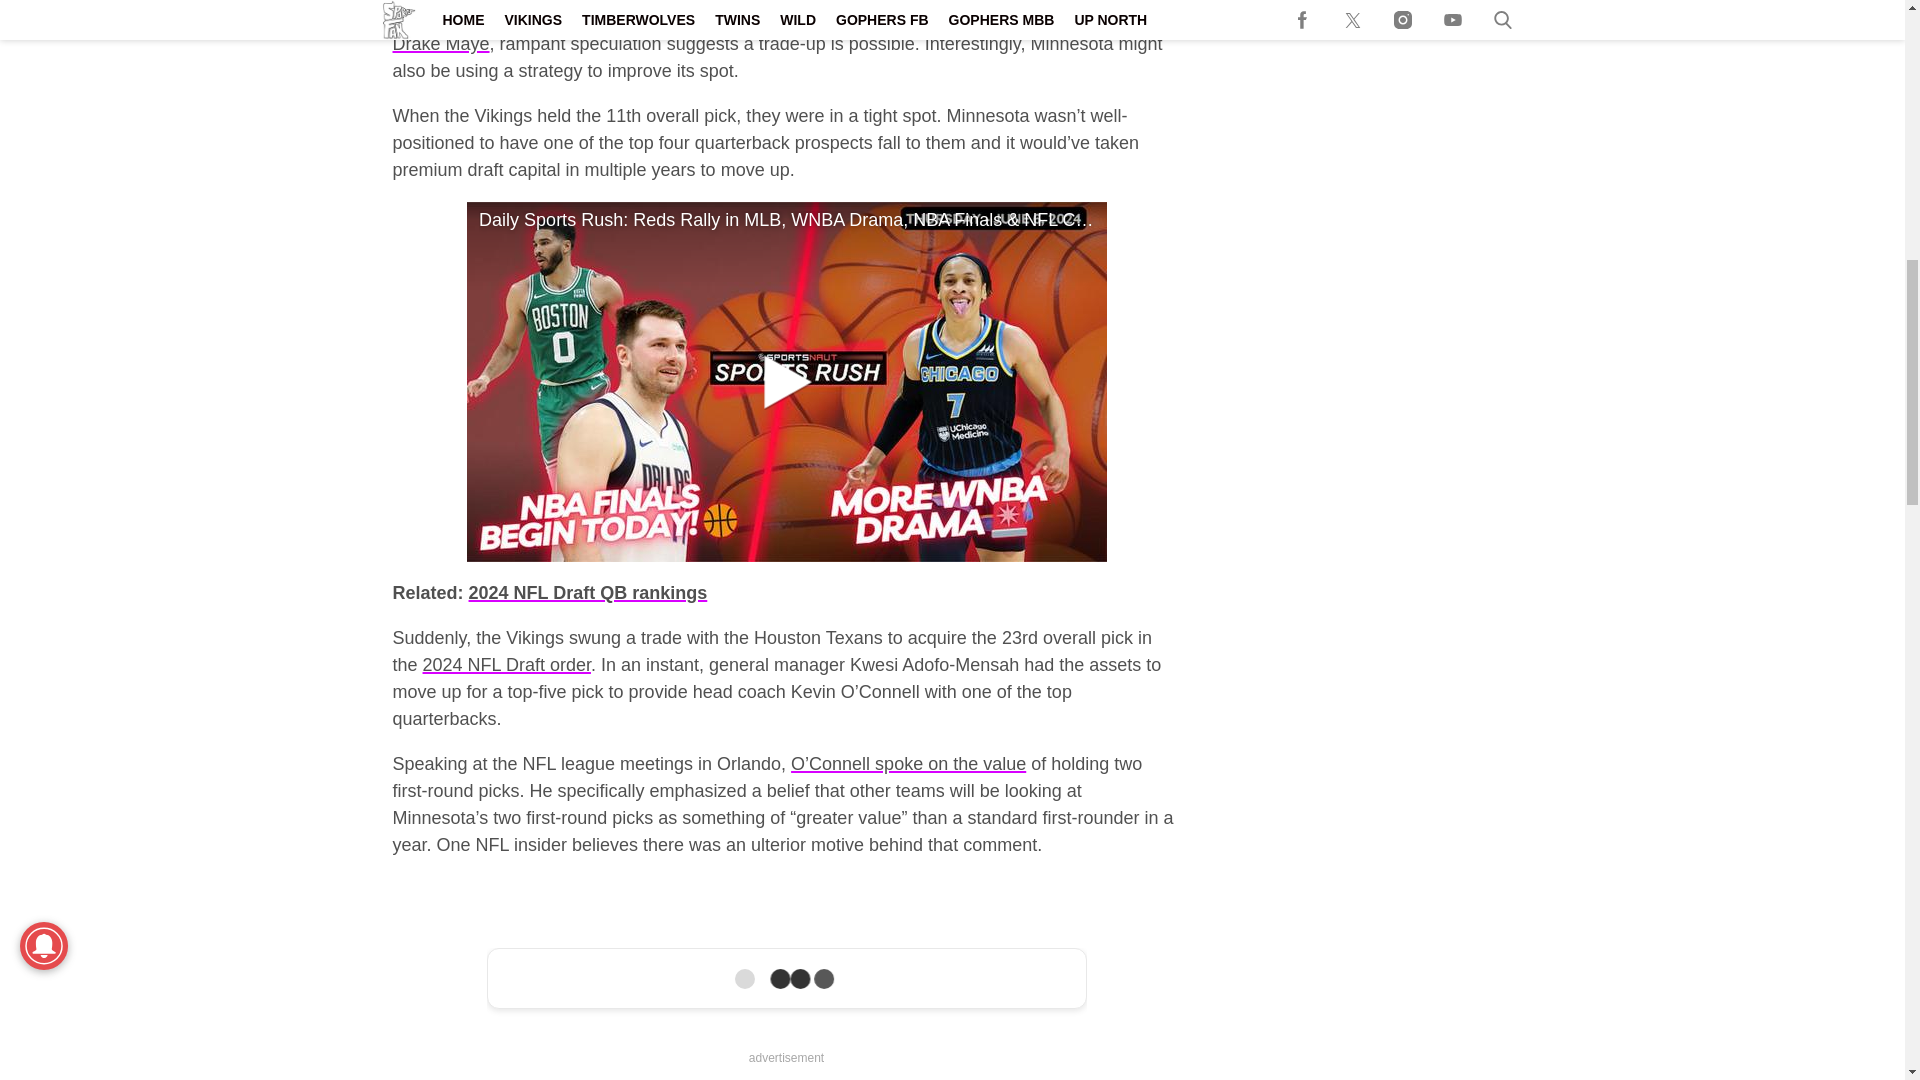  I want to click on 2024 NFL Draft order, so click(506, 664).